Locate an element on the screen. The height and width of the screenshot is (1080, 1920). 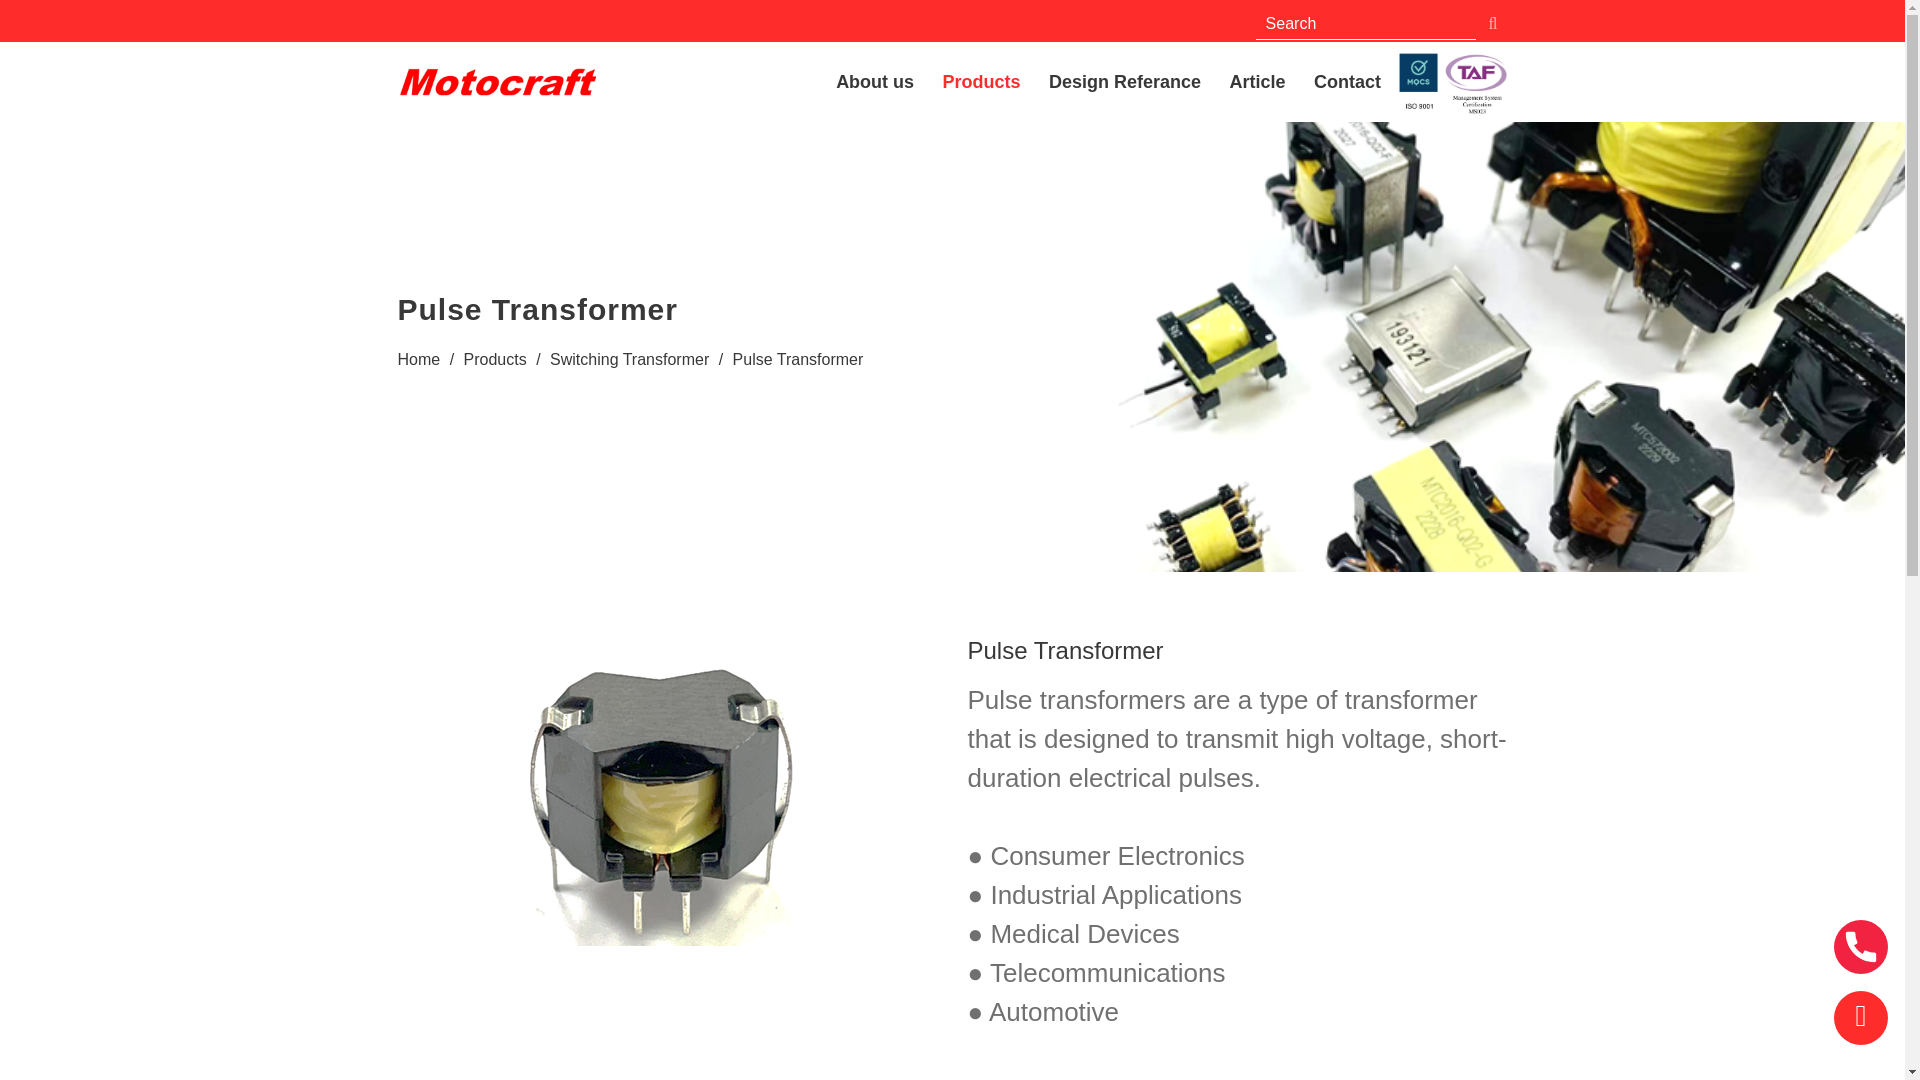
Design Referance is located at coordinates (1124, 82).